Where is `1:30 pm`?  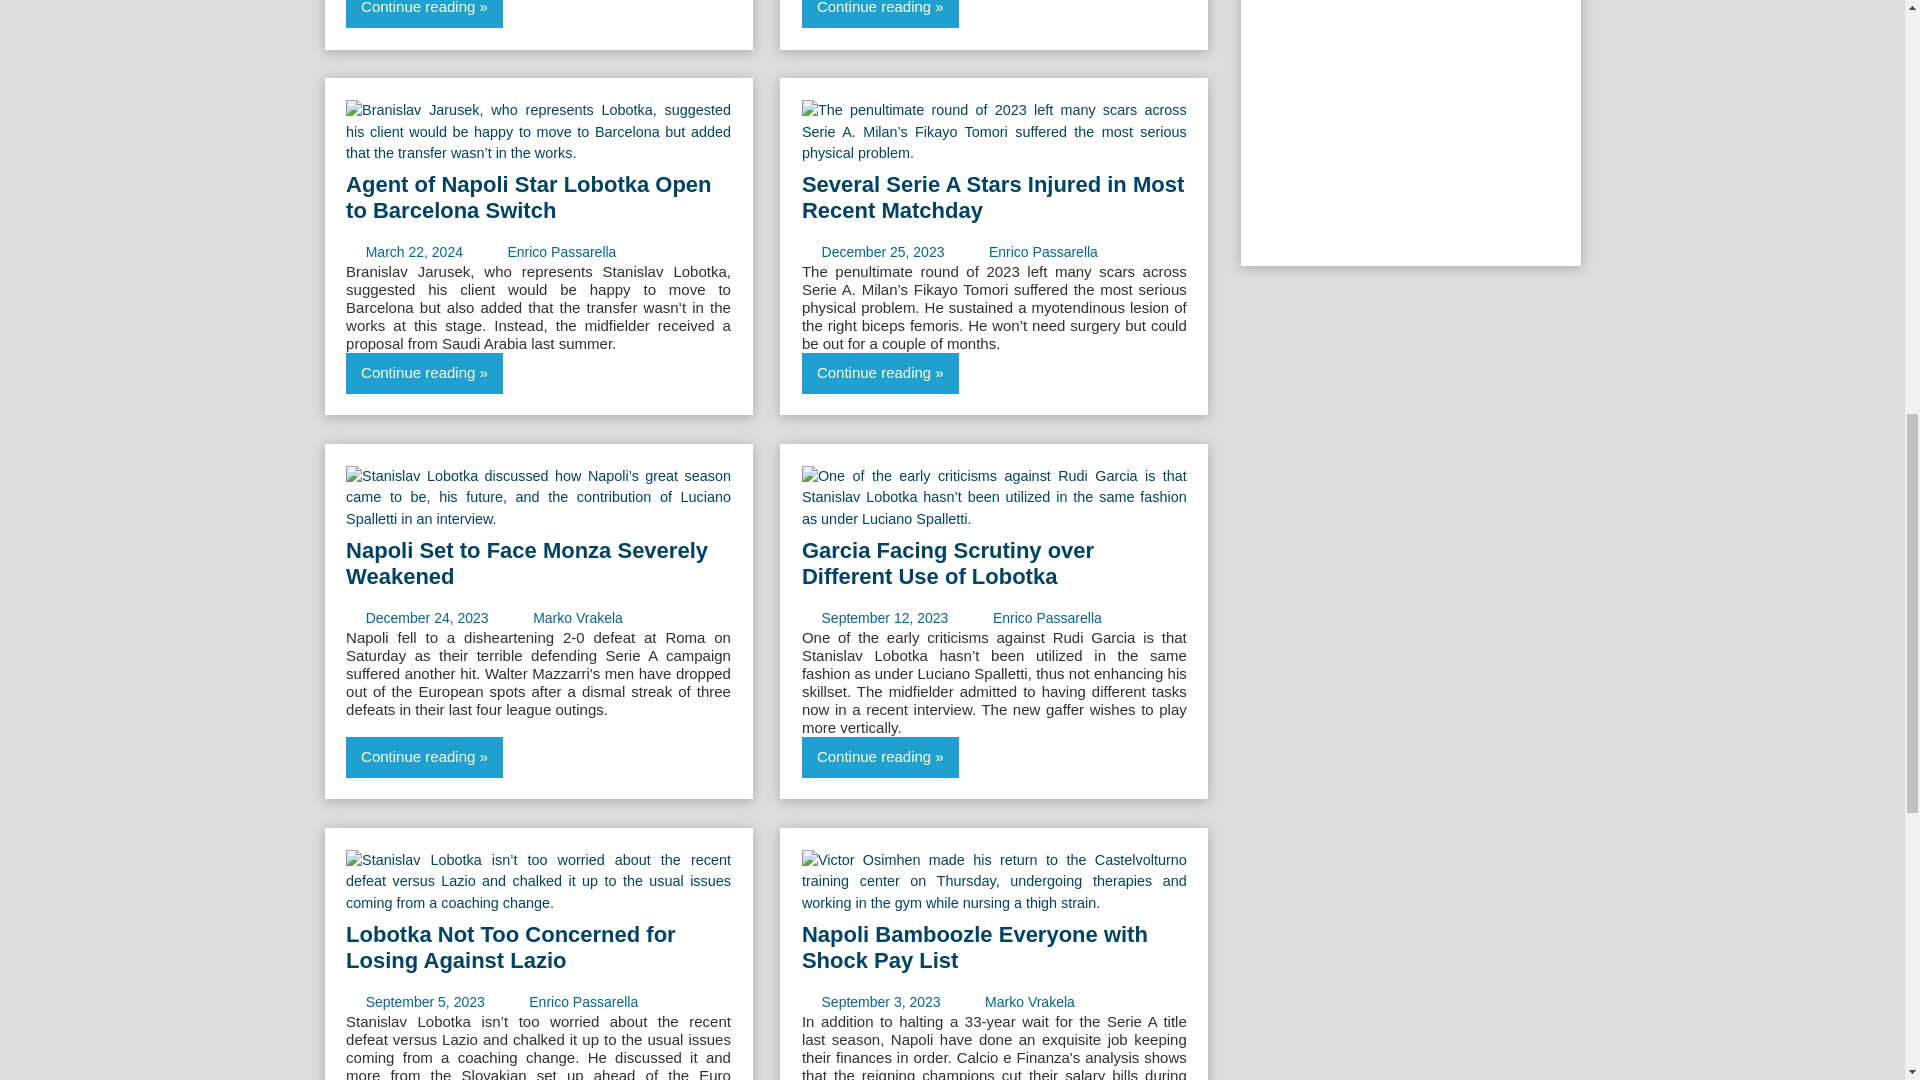 1:30 pm is located at coordinates (882, 252).